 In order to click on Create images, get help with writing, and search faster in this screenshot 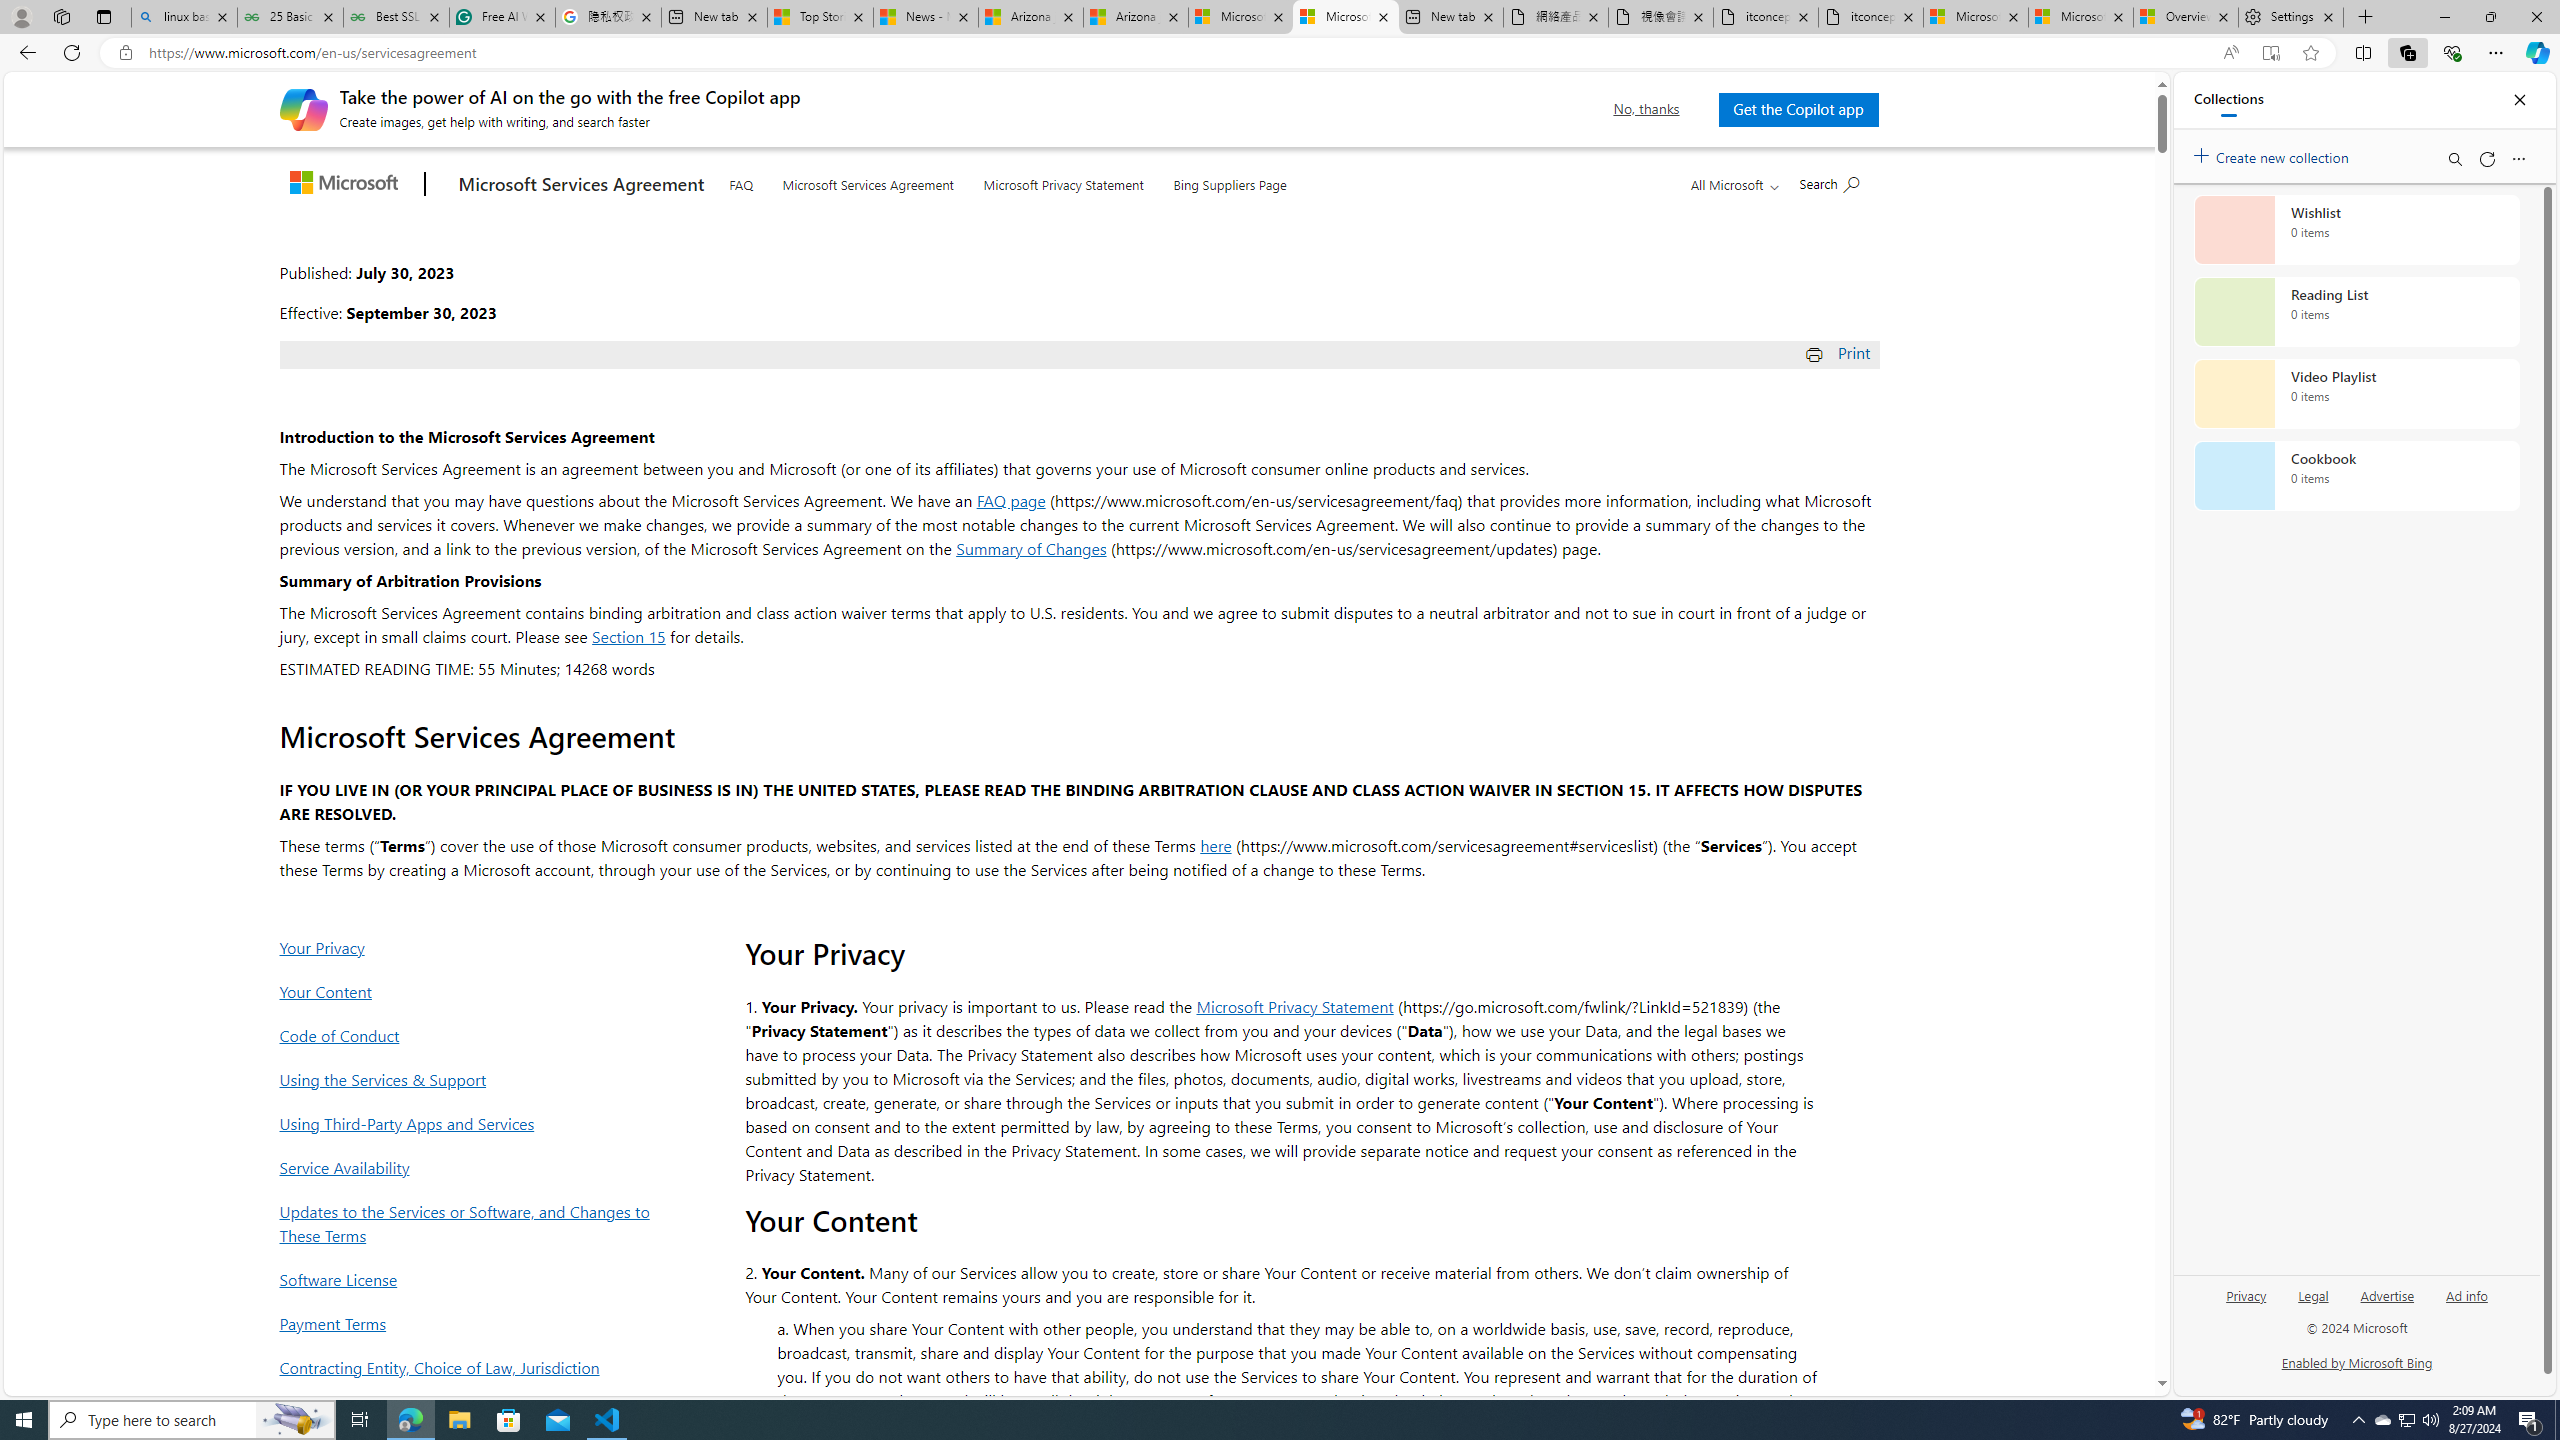, I will do `click(303, 108)`.